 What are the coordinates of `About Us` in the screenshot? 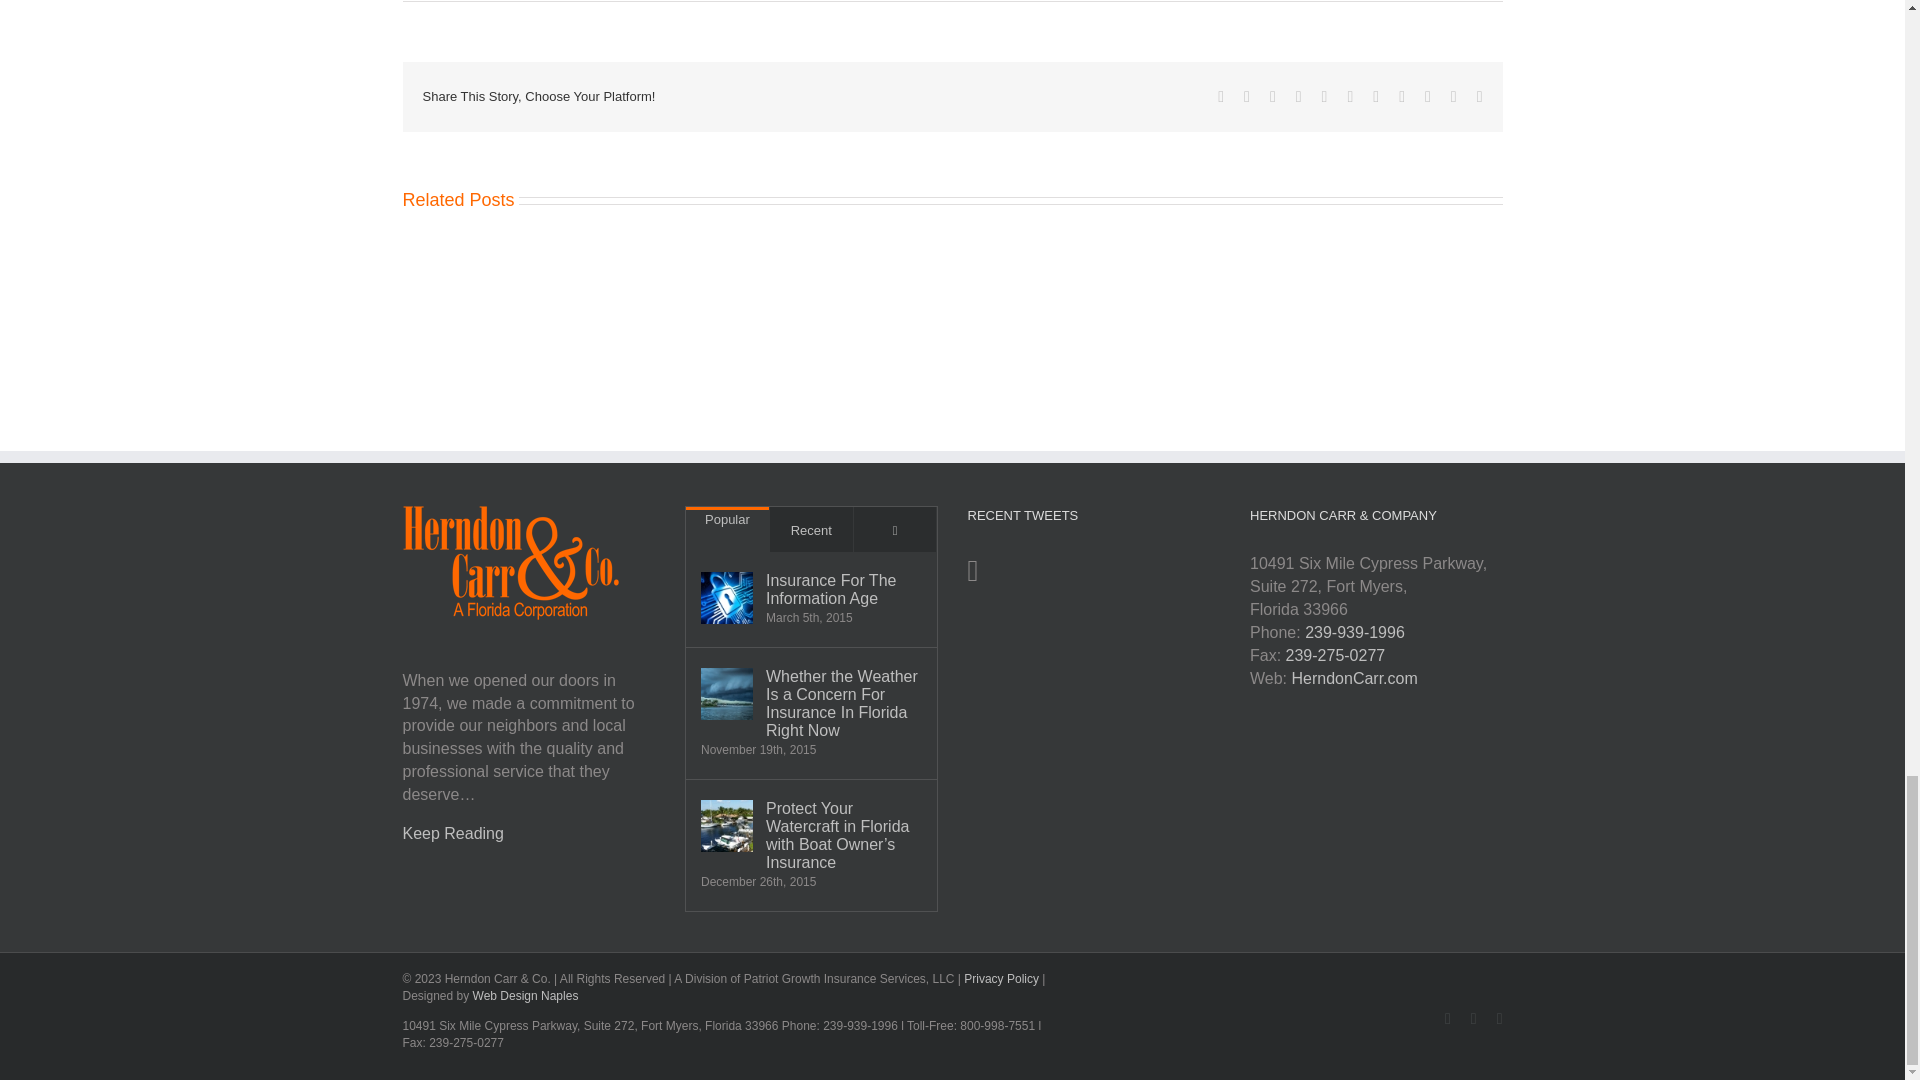 It's located at (452, 834).